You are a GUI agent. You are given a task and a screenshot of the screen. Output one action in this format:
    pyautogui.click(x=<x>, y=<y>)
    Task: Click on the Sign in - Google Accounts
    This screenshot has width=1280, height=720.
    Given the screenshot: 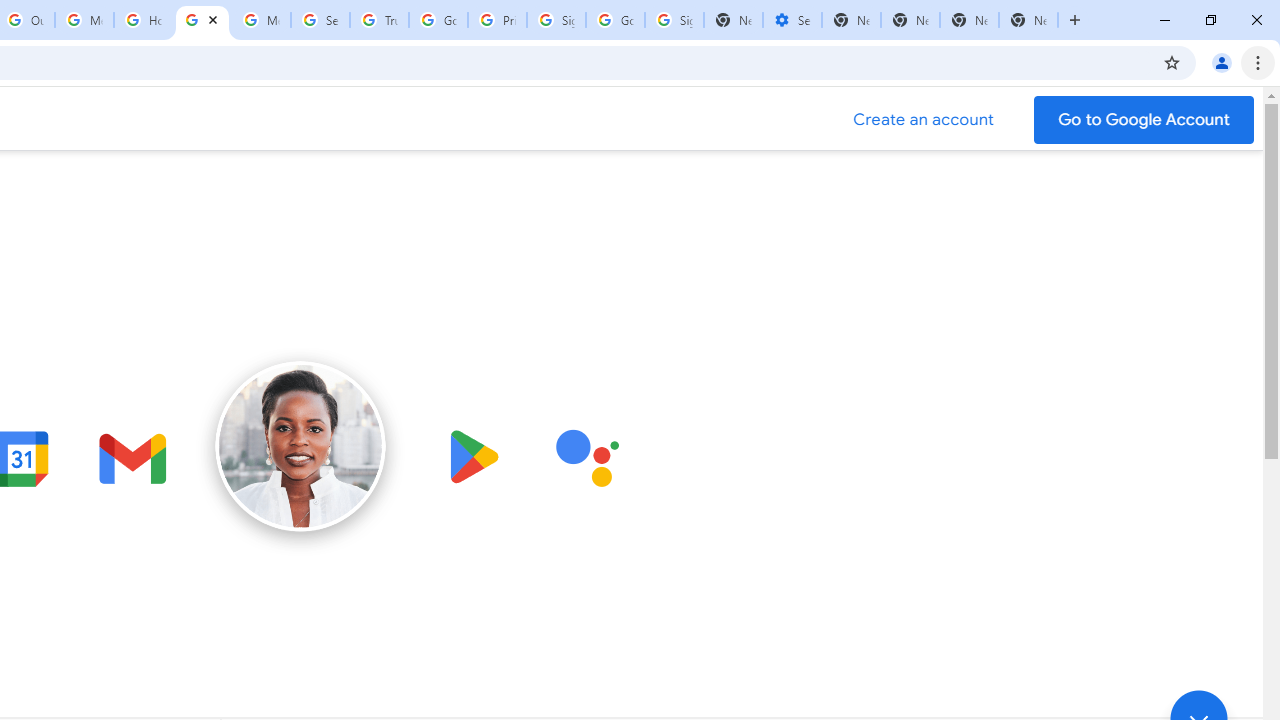 What is the action you would take?
    pyautogui.click(x=556, y=20)
    